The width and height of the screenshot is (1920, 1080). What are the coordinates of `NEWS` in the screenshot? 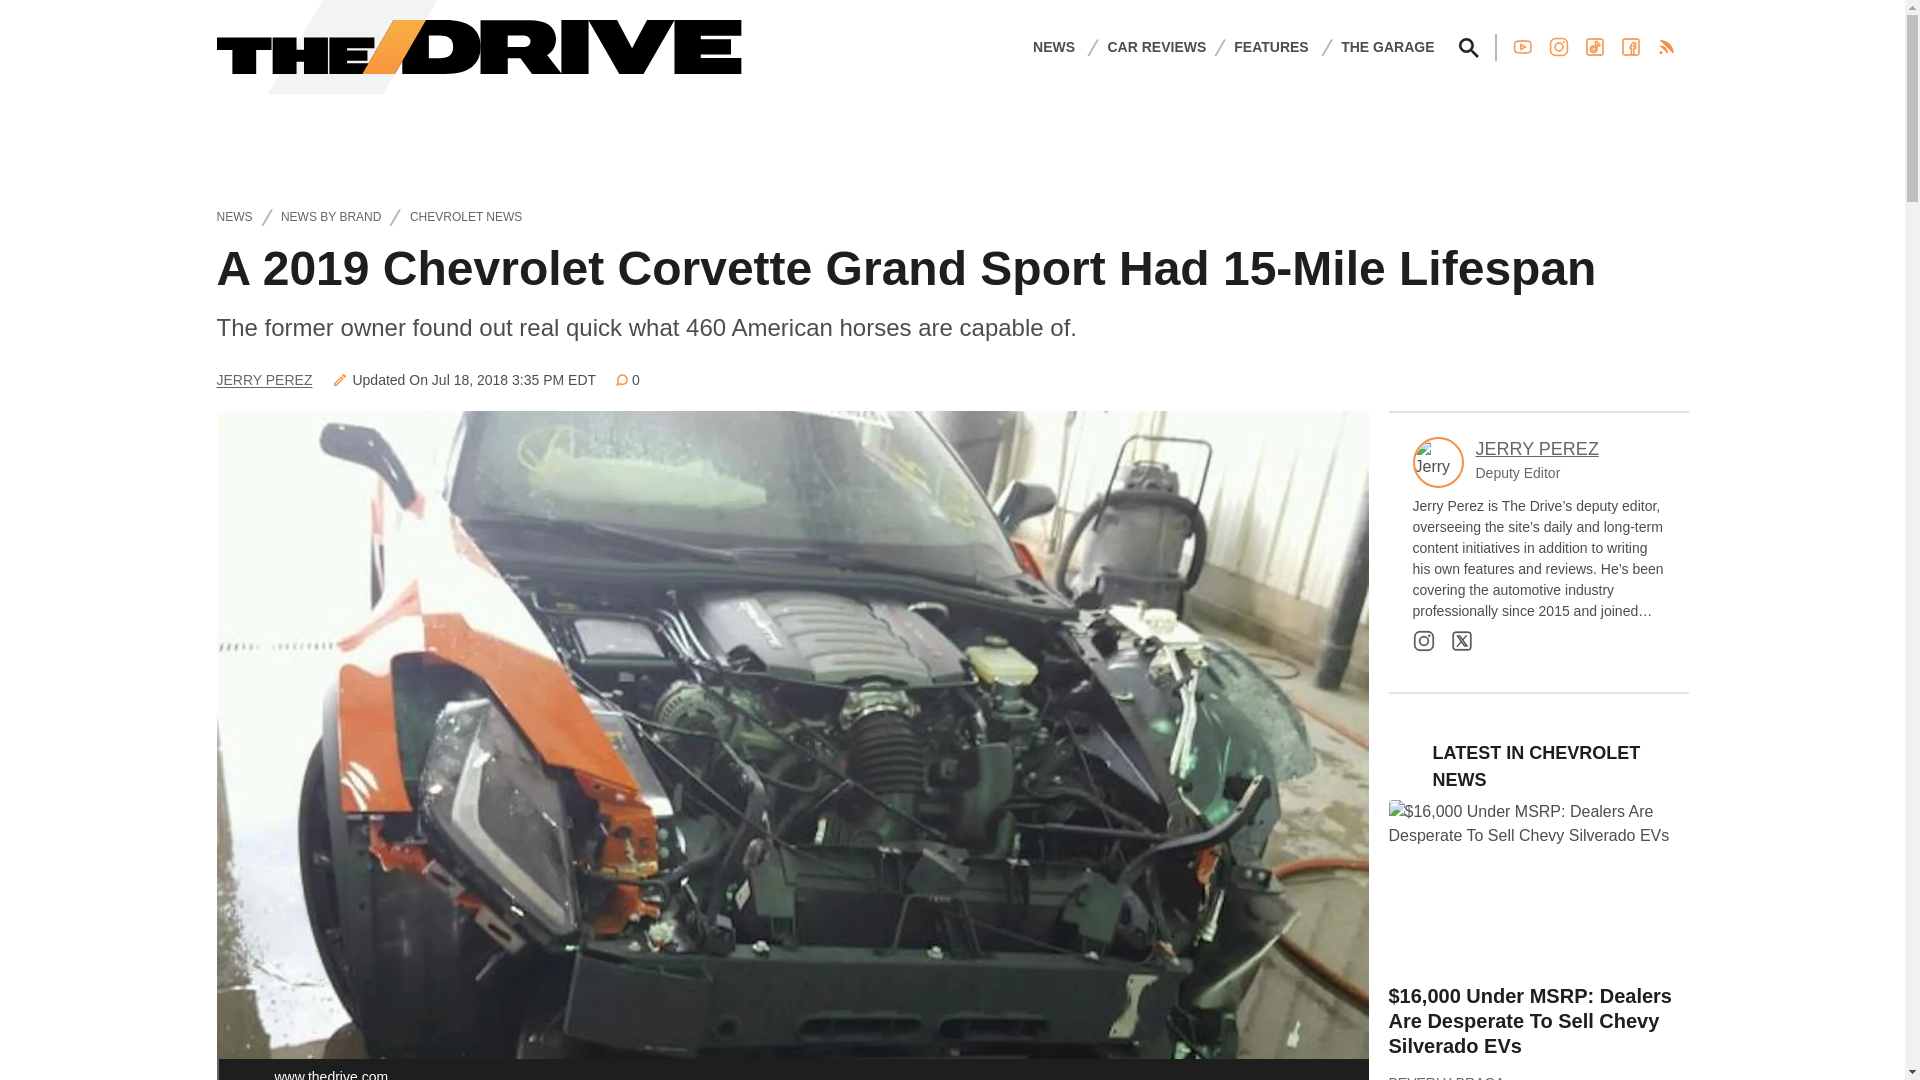 It's located at (1054, 46).